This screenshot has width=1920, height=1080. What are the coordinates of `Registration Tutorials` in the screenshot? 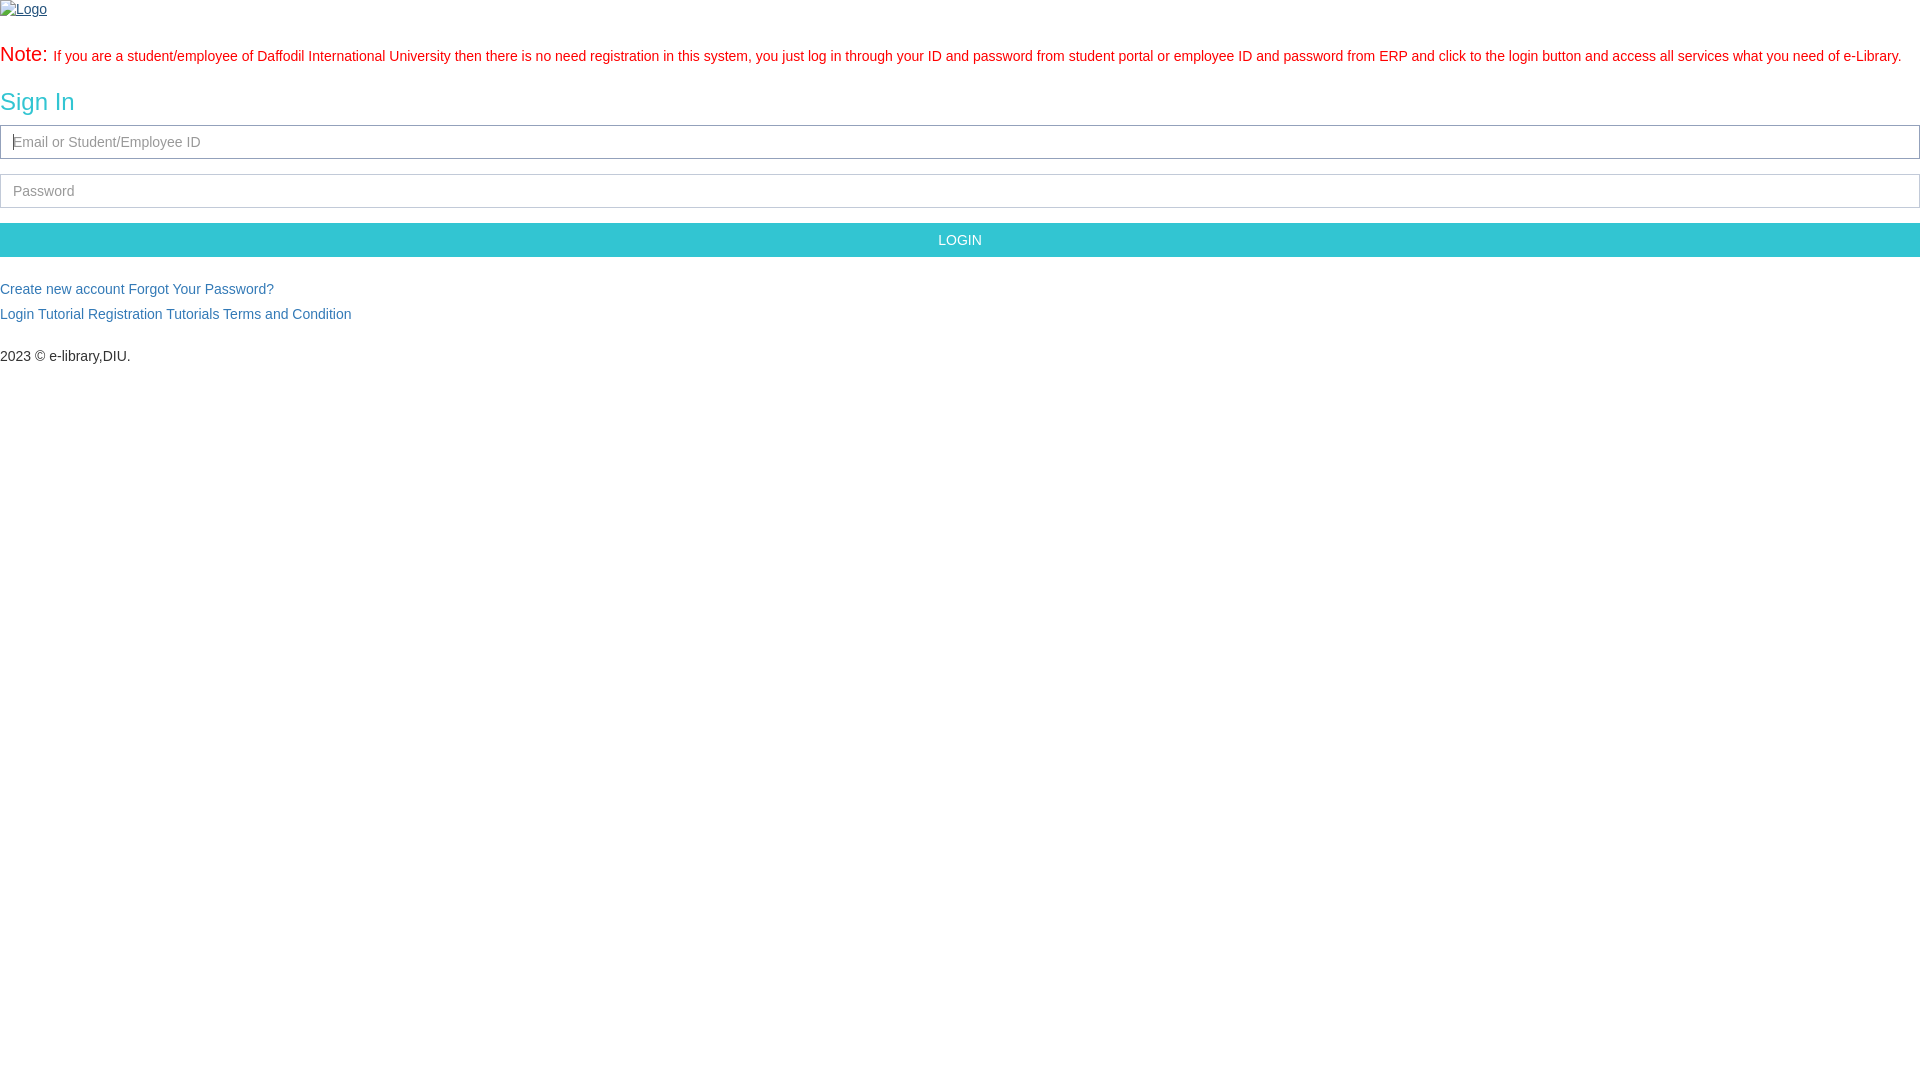 It's located at (154, 314).